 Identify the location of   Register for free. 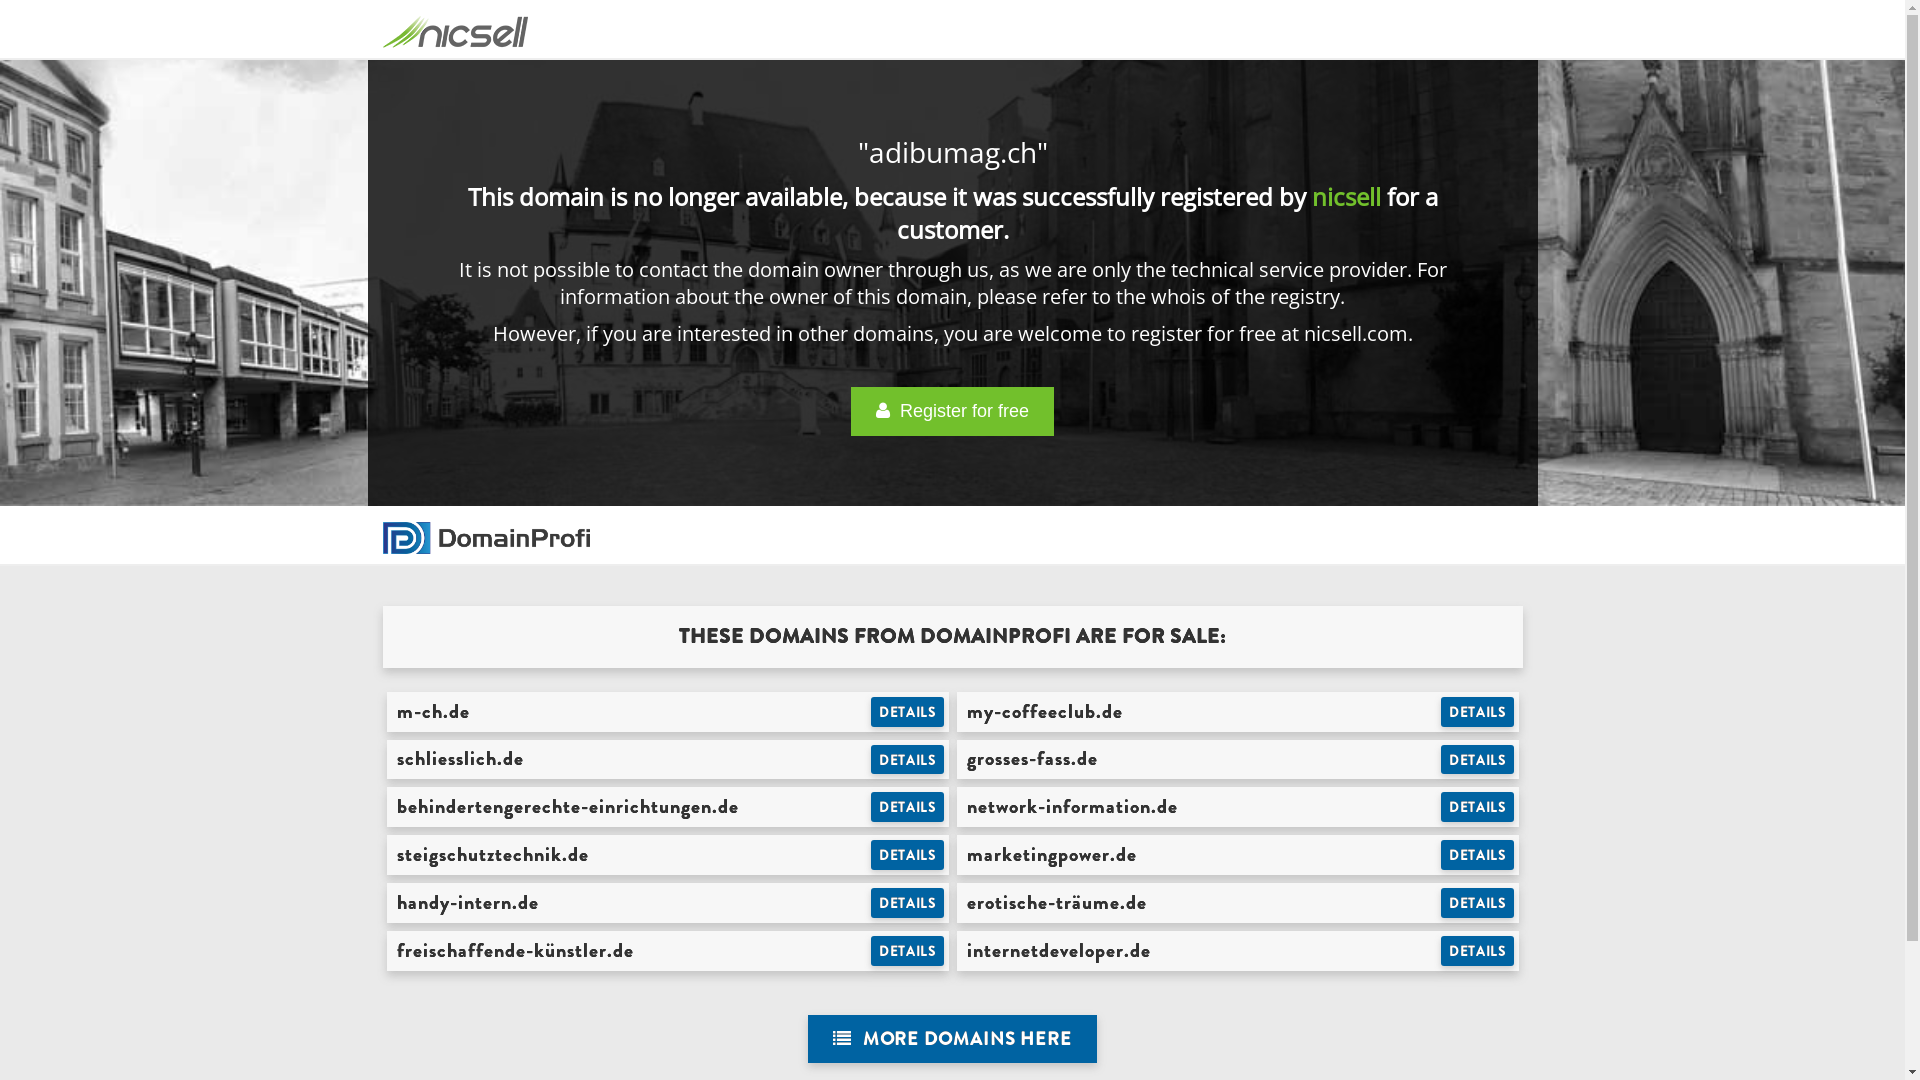
(952, 412).